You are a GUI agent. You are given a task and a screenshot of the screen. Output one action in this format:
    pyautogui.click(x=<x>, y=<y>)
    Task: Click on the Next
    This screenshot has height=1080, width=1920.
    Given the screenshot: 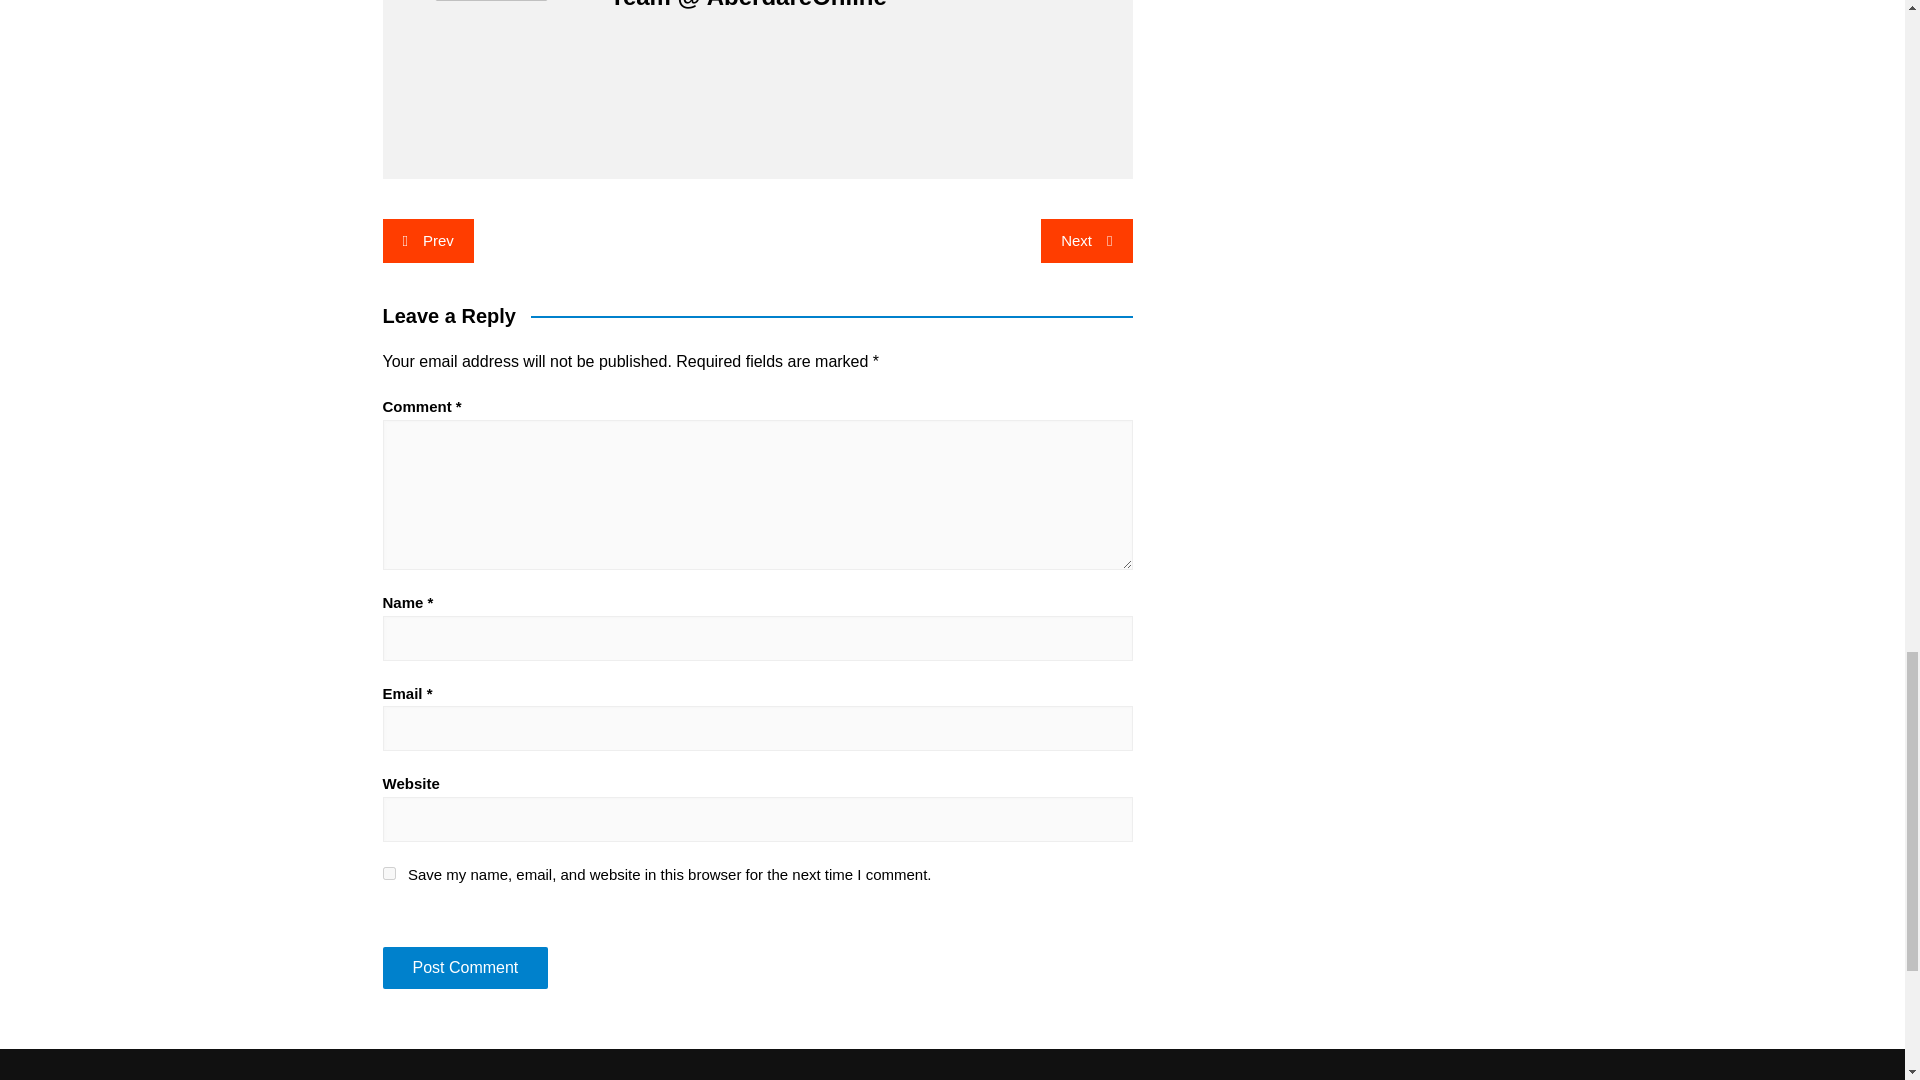 What is the action you would take?
    pyautogui.click(x=1086, y=241)
    